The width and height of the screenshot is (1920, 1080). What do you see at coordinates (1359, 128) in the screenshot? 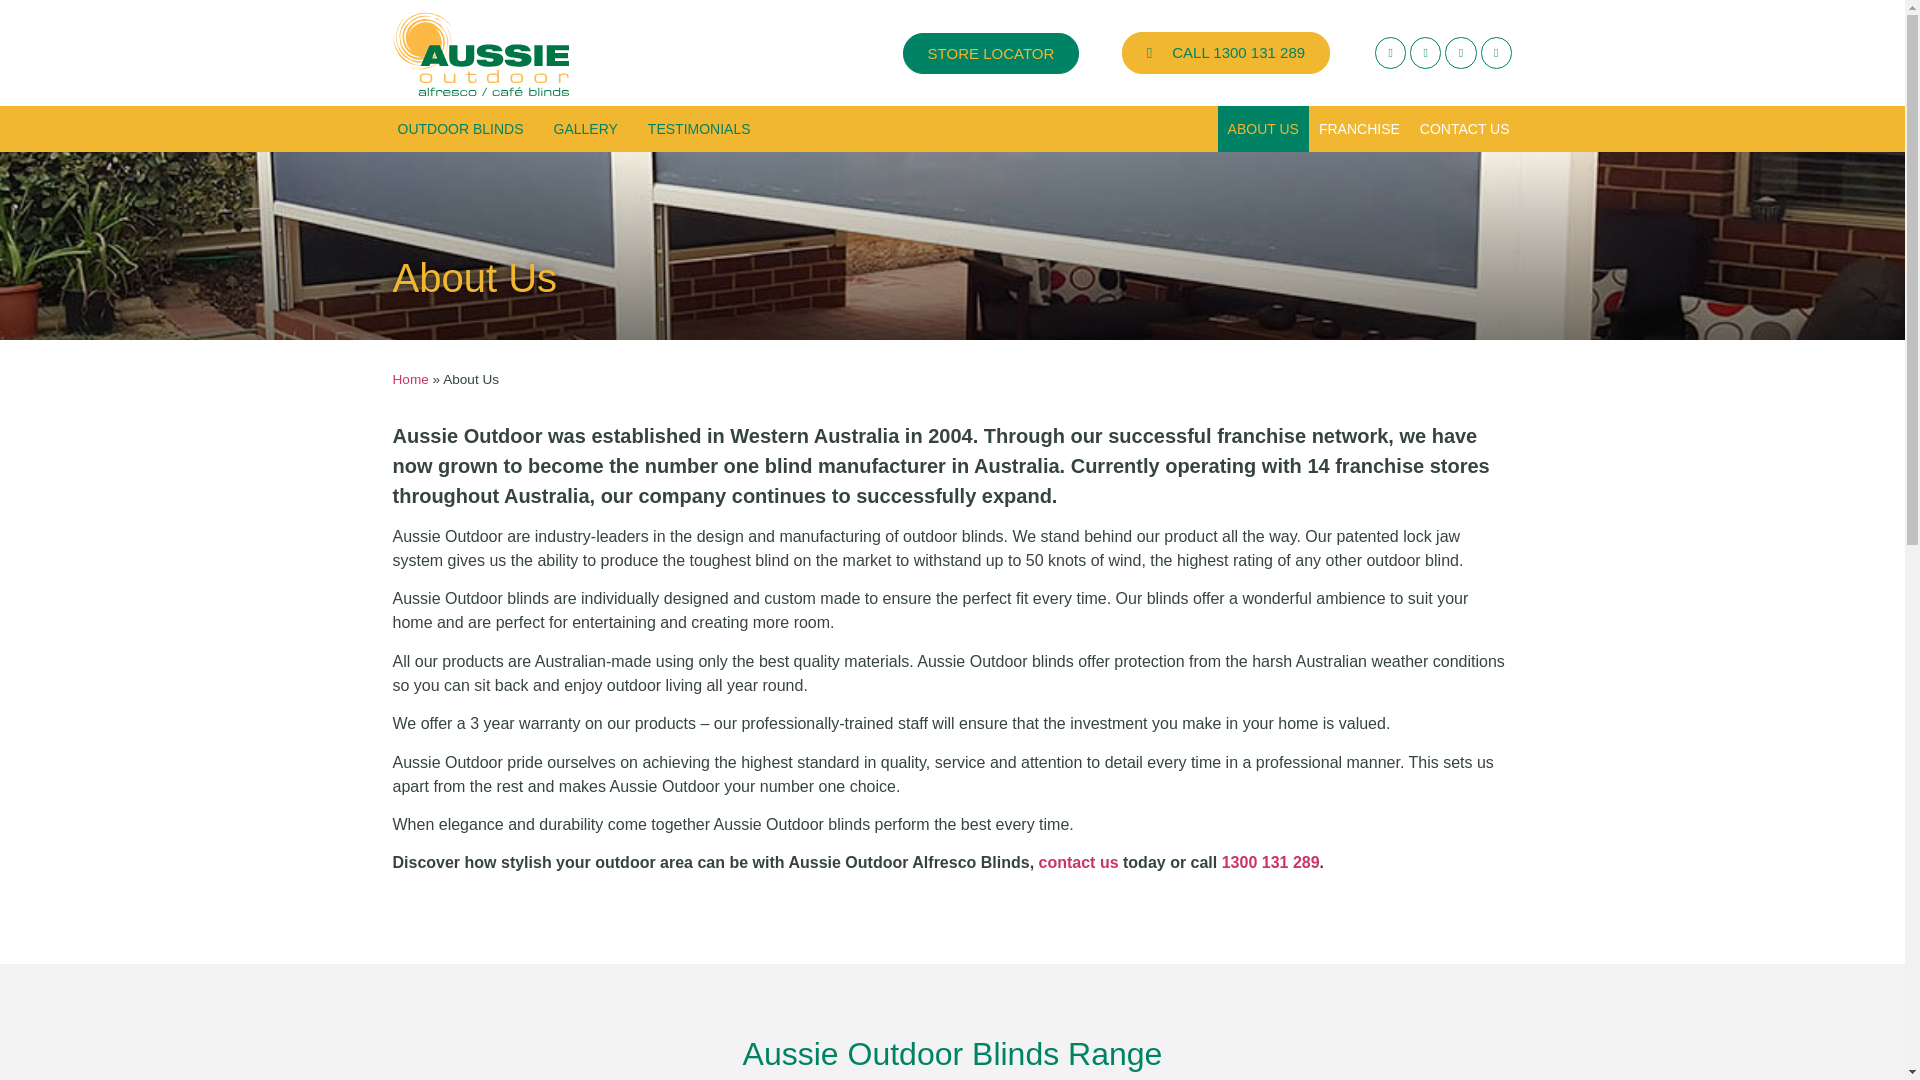
I see `FRANCHISE` at bounding box center [1359, 128].